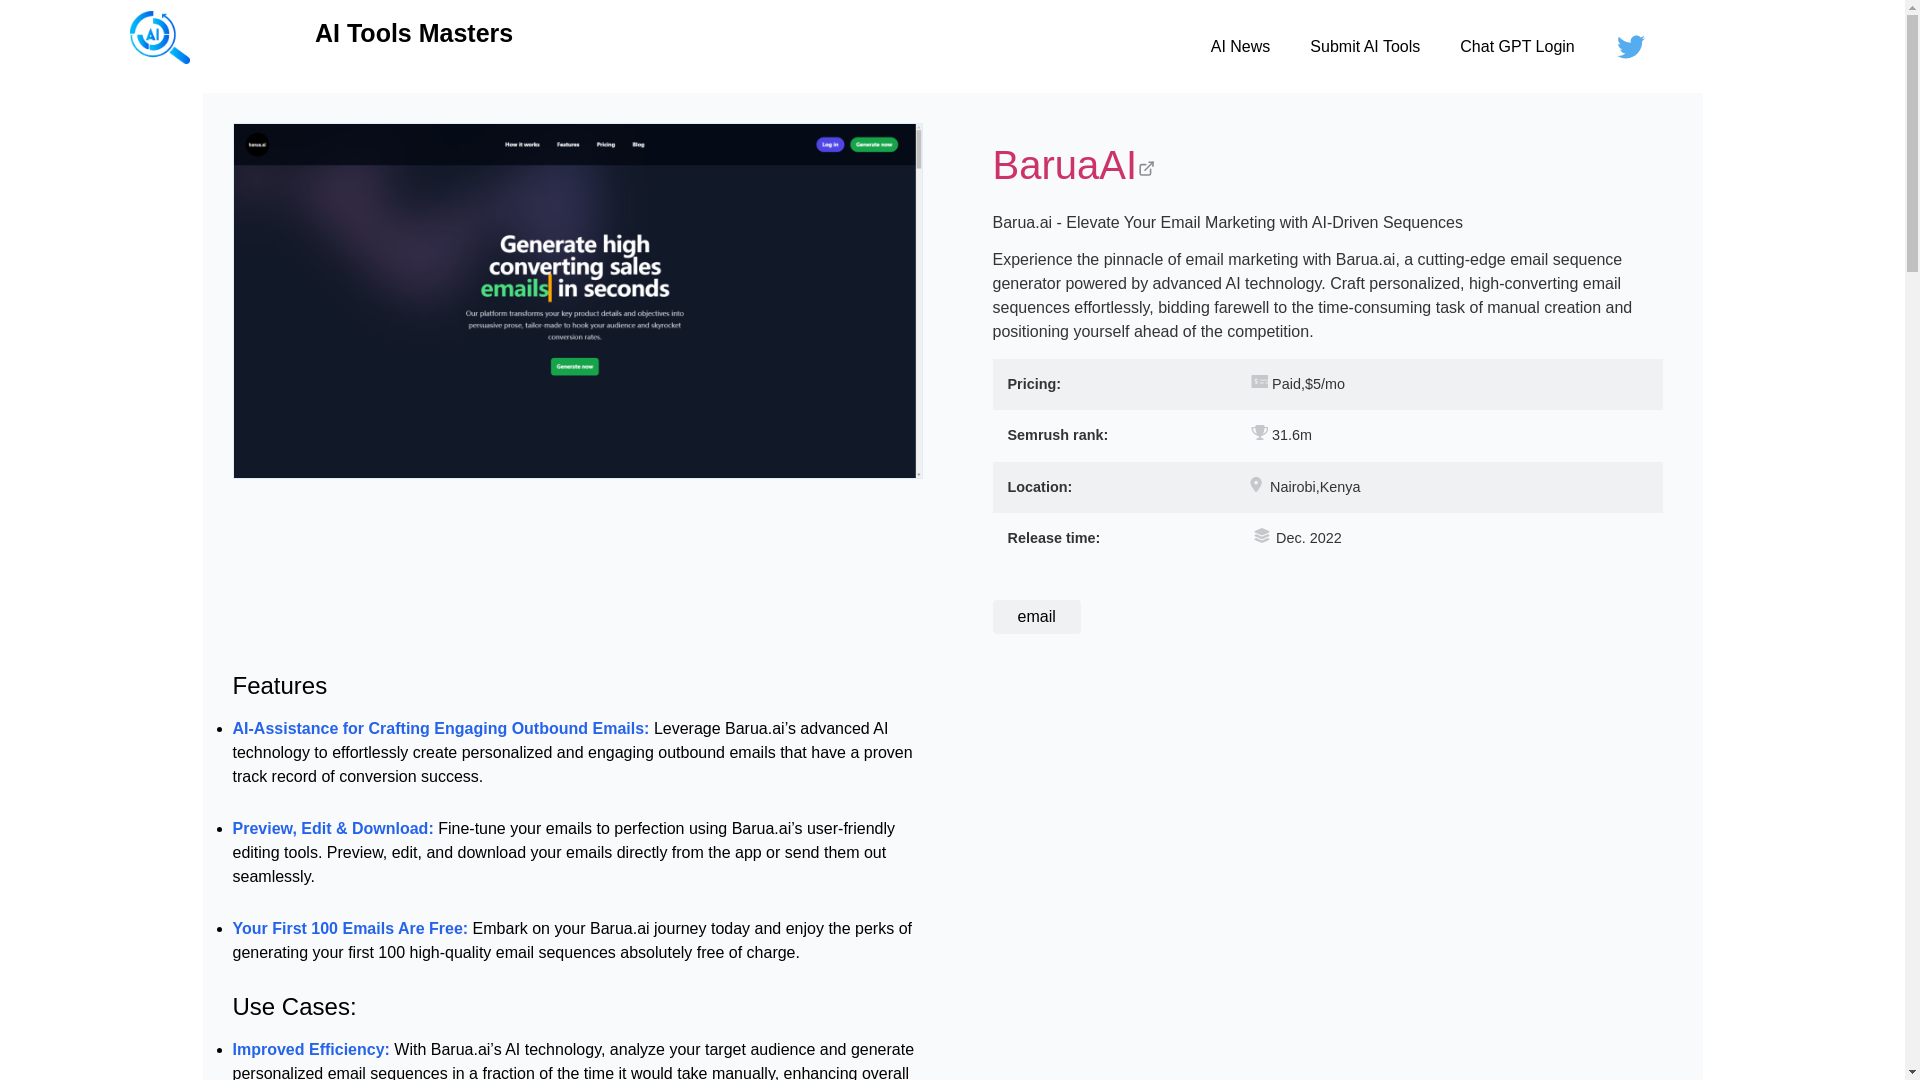  What do you see at coordinates (1327, 168) in the screenshot?
I see `BaruaAI` at bounding box center [1327, 168].